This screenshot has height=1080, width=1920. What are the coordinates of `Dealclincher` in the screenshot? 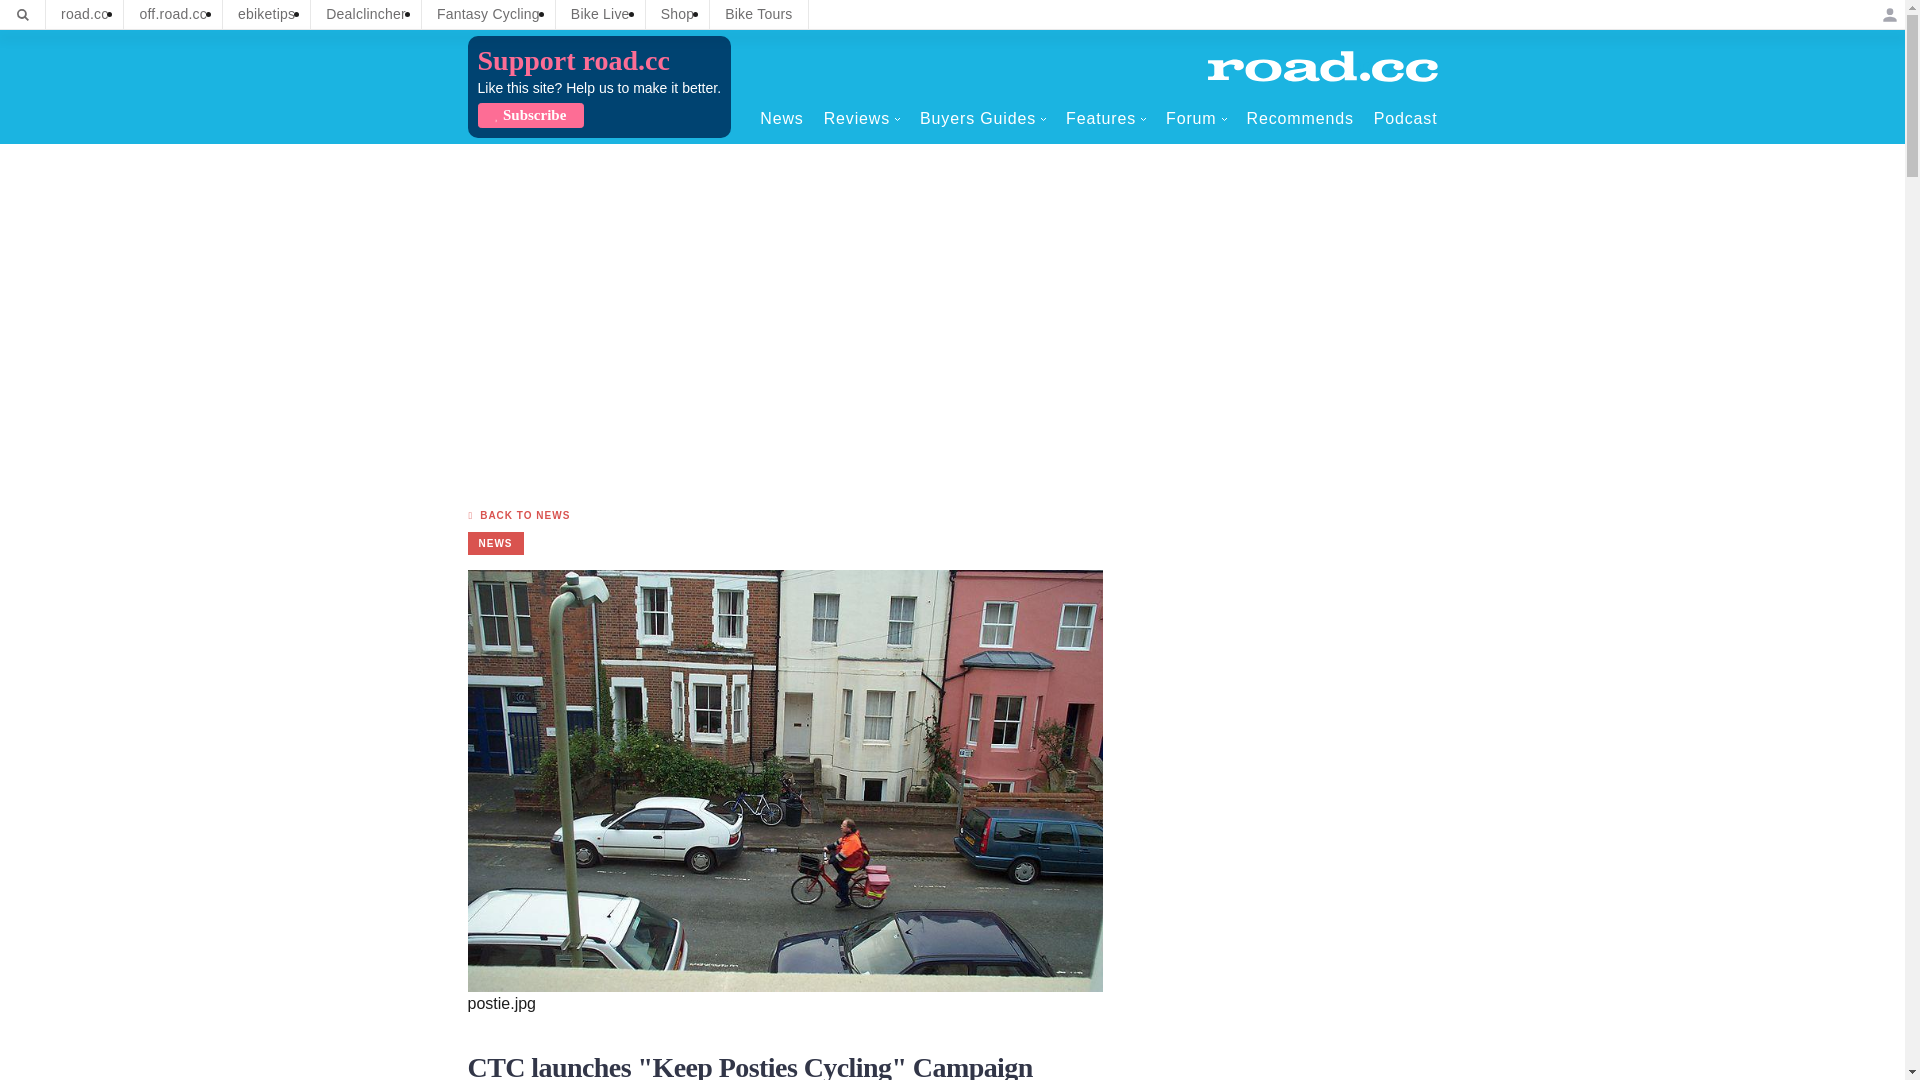 It's located at (366, 14).